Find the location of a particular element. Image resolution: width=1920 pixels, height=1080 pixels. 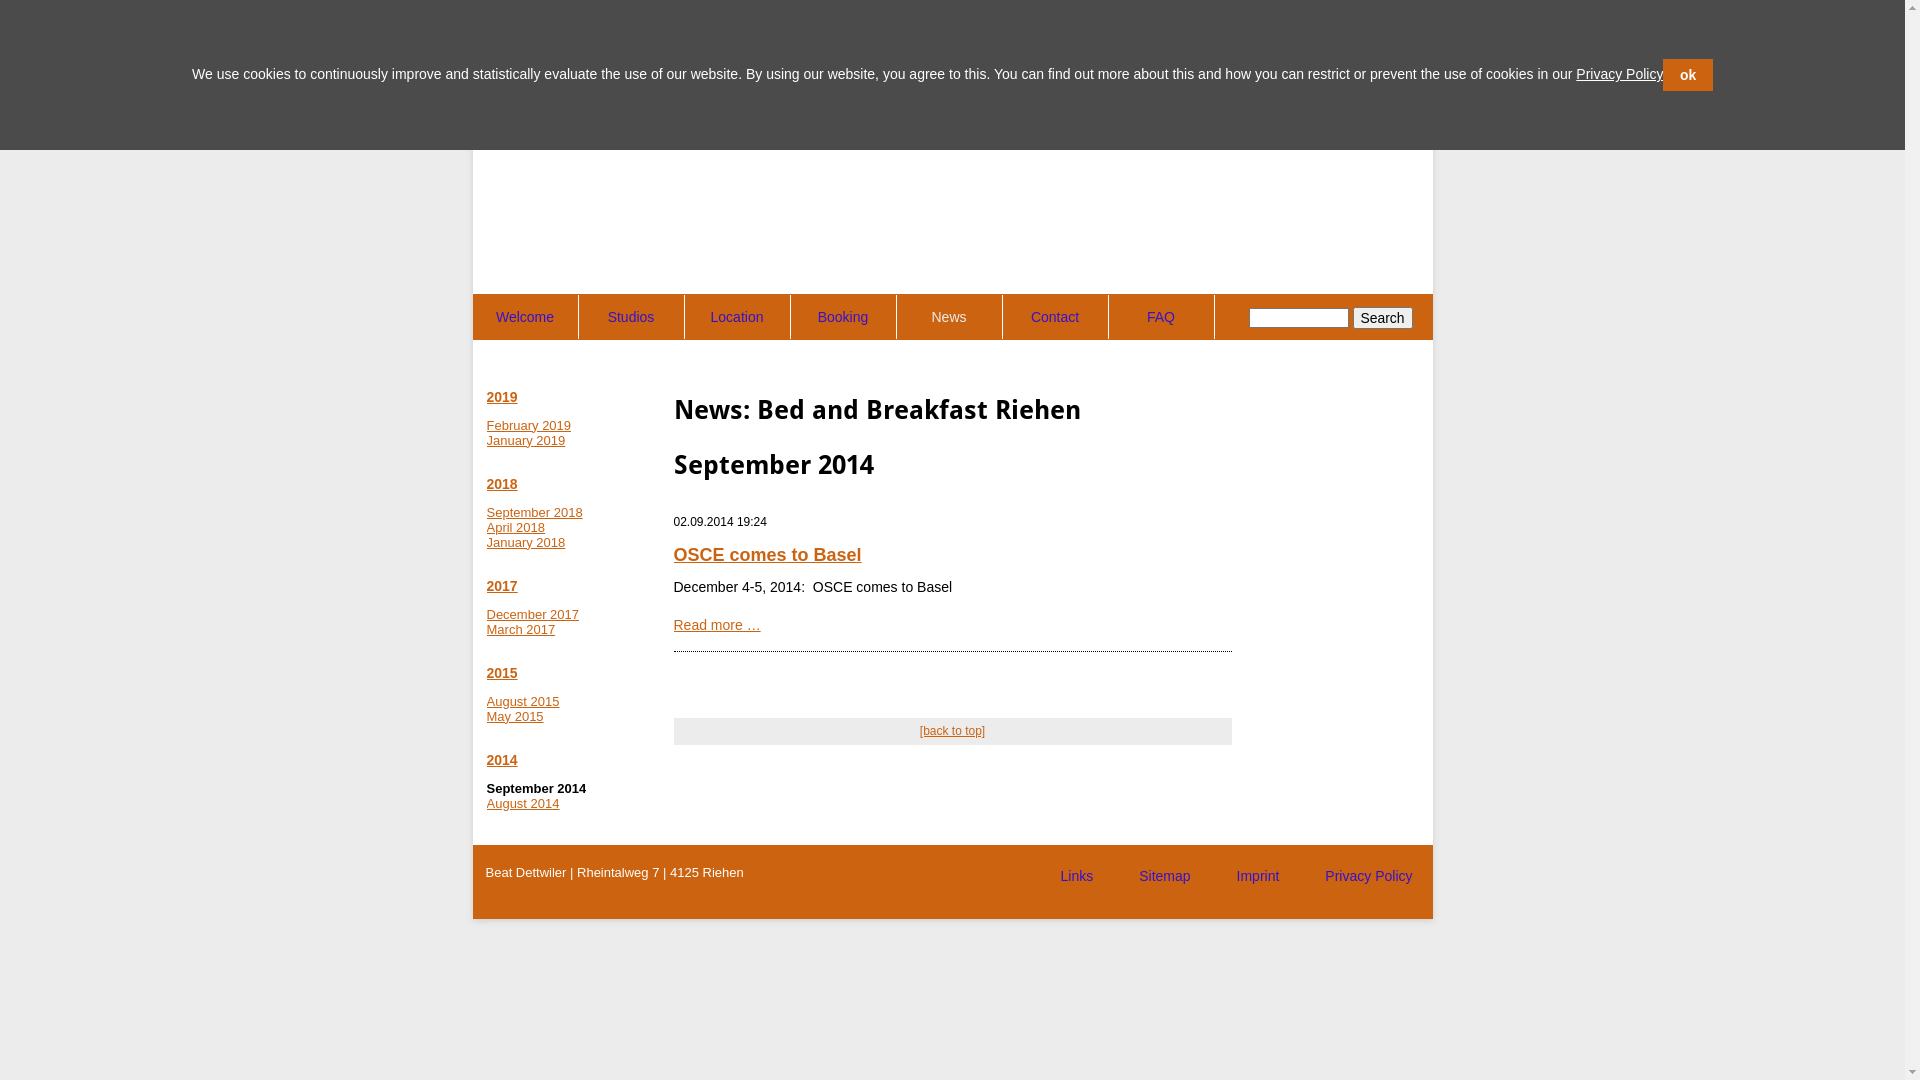

September 2018 is located at coordinates (534, 512).